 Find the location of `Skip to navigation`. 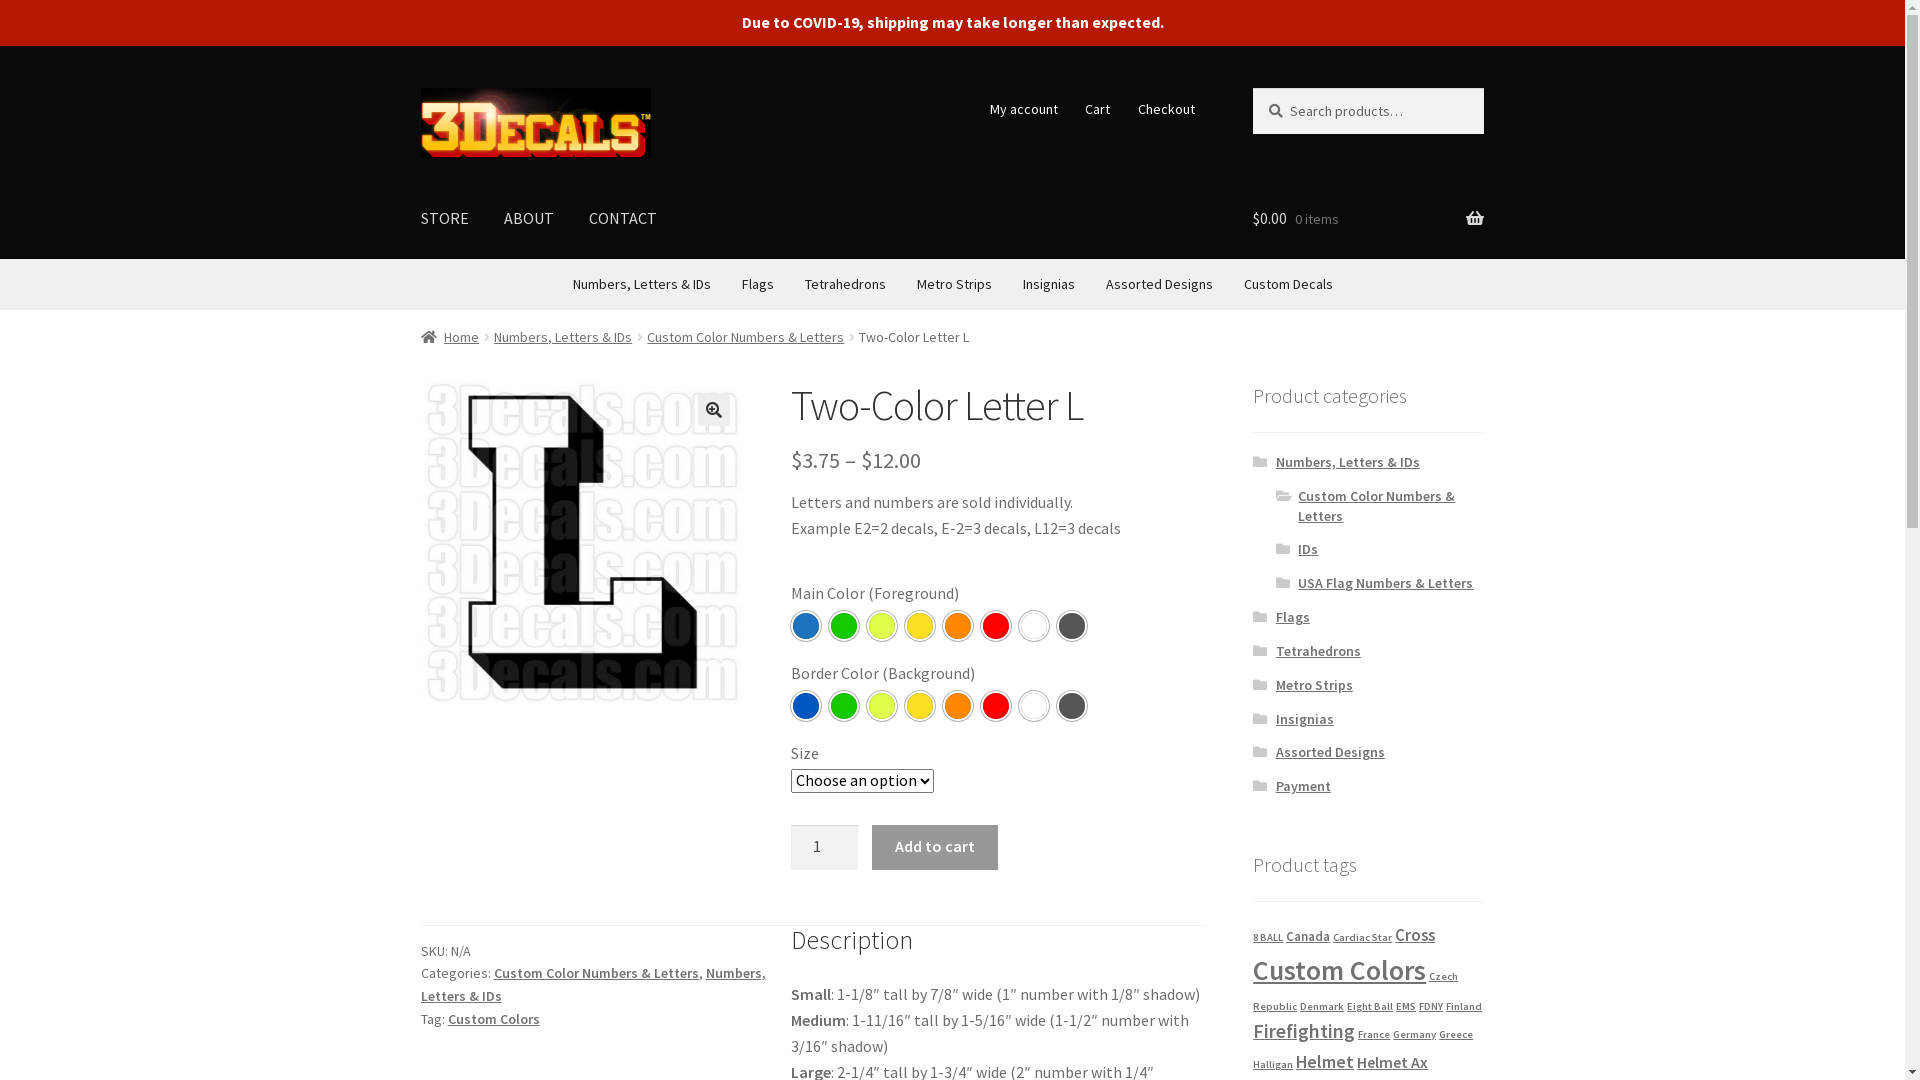

Skip to navigation is located at coordinates (420, 88).